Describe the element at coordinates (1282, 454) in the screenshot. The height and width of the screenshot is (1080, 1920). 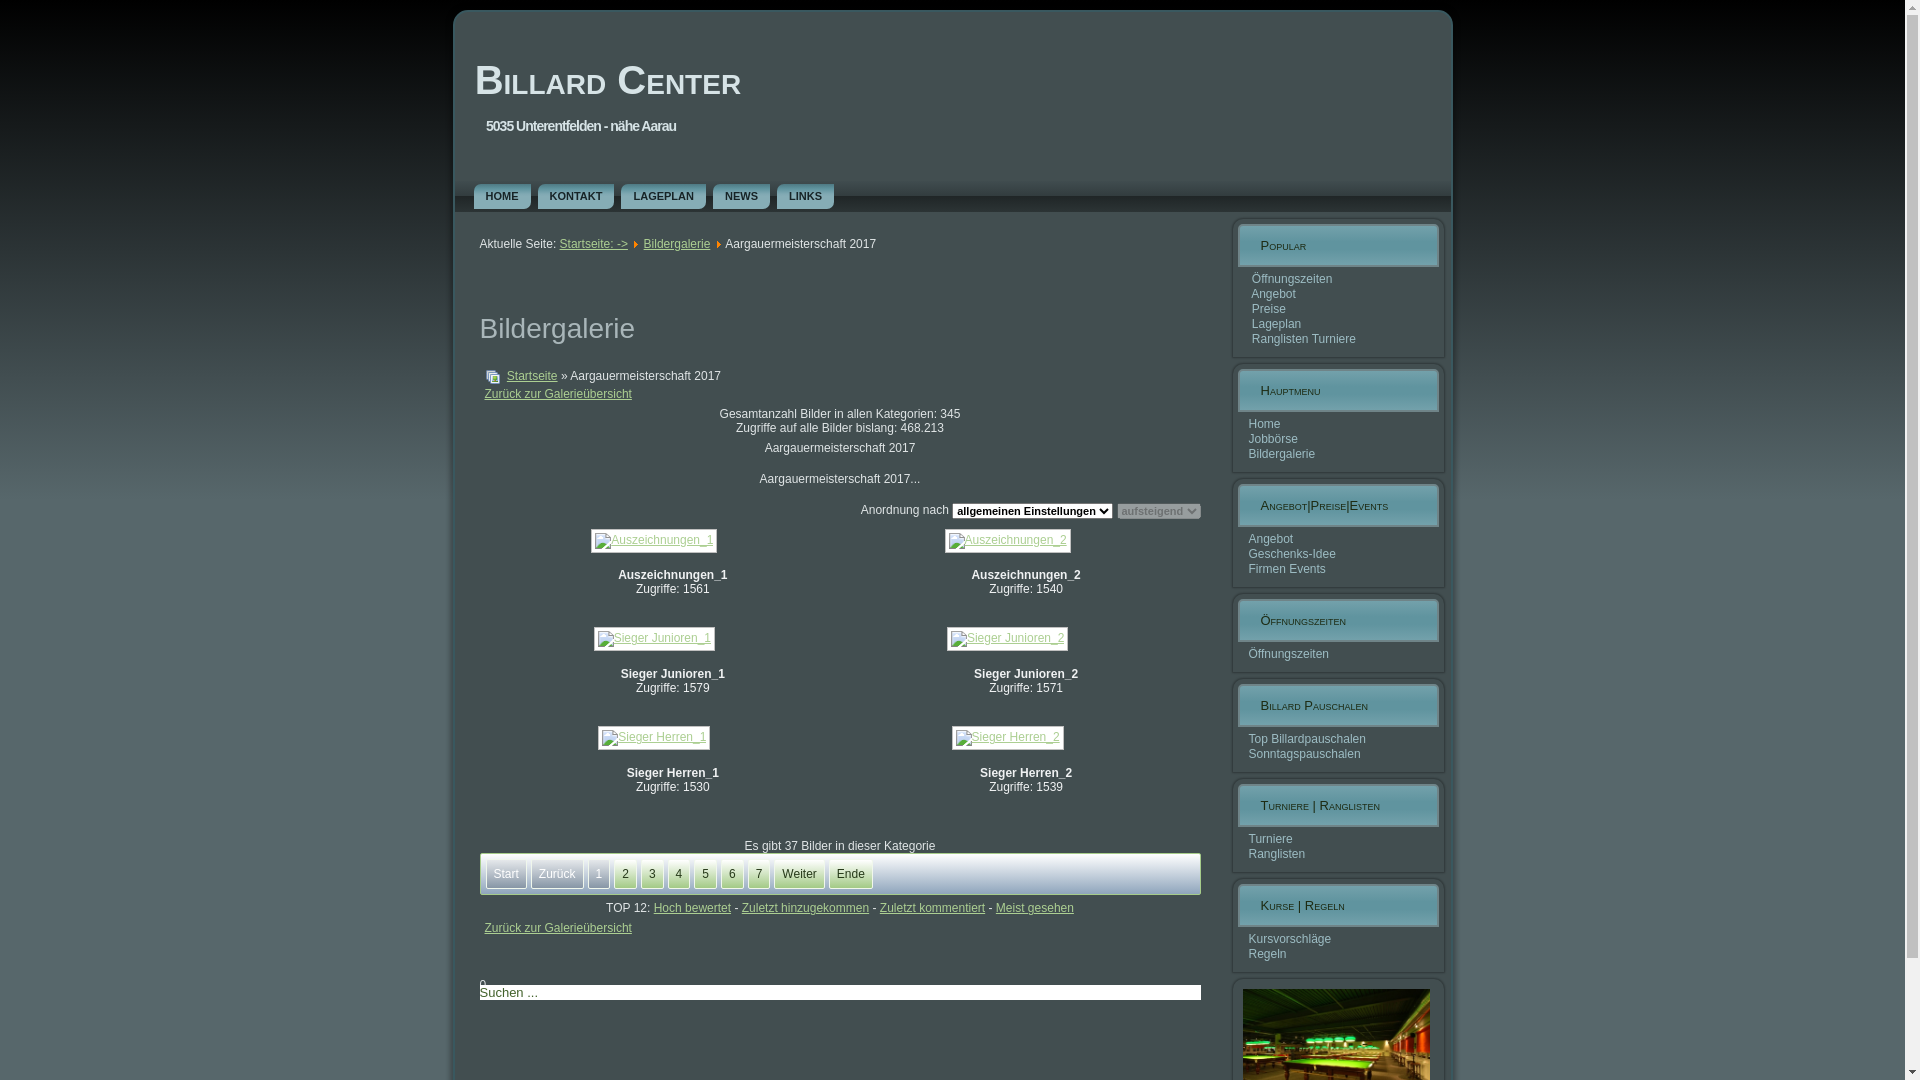
I see `Bildergalerie` at that location.